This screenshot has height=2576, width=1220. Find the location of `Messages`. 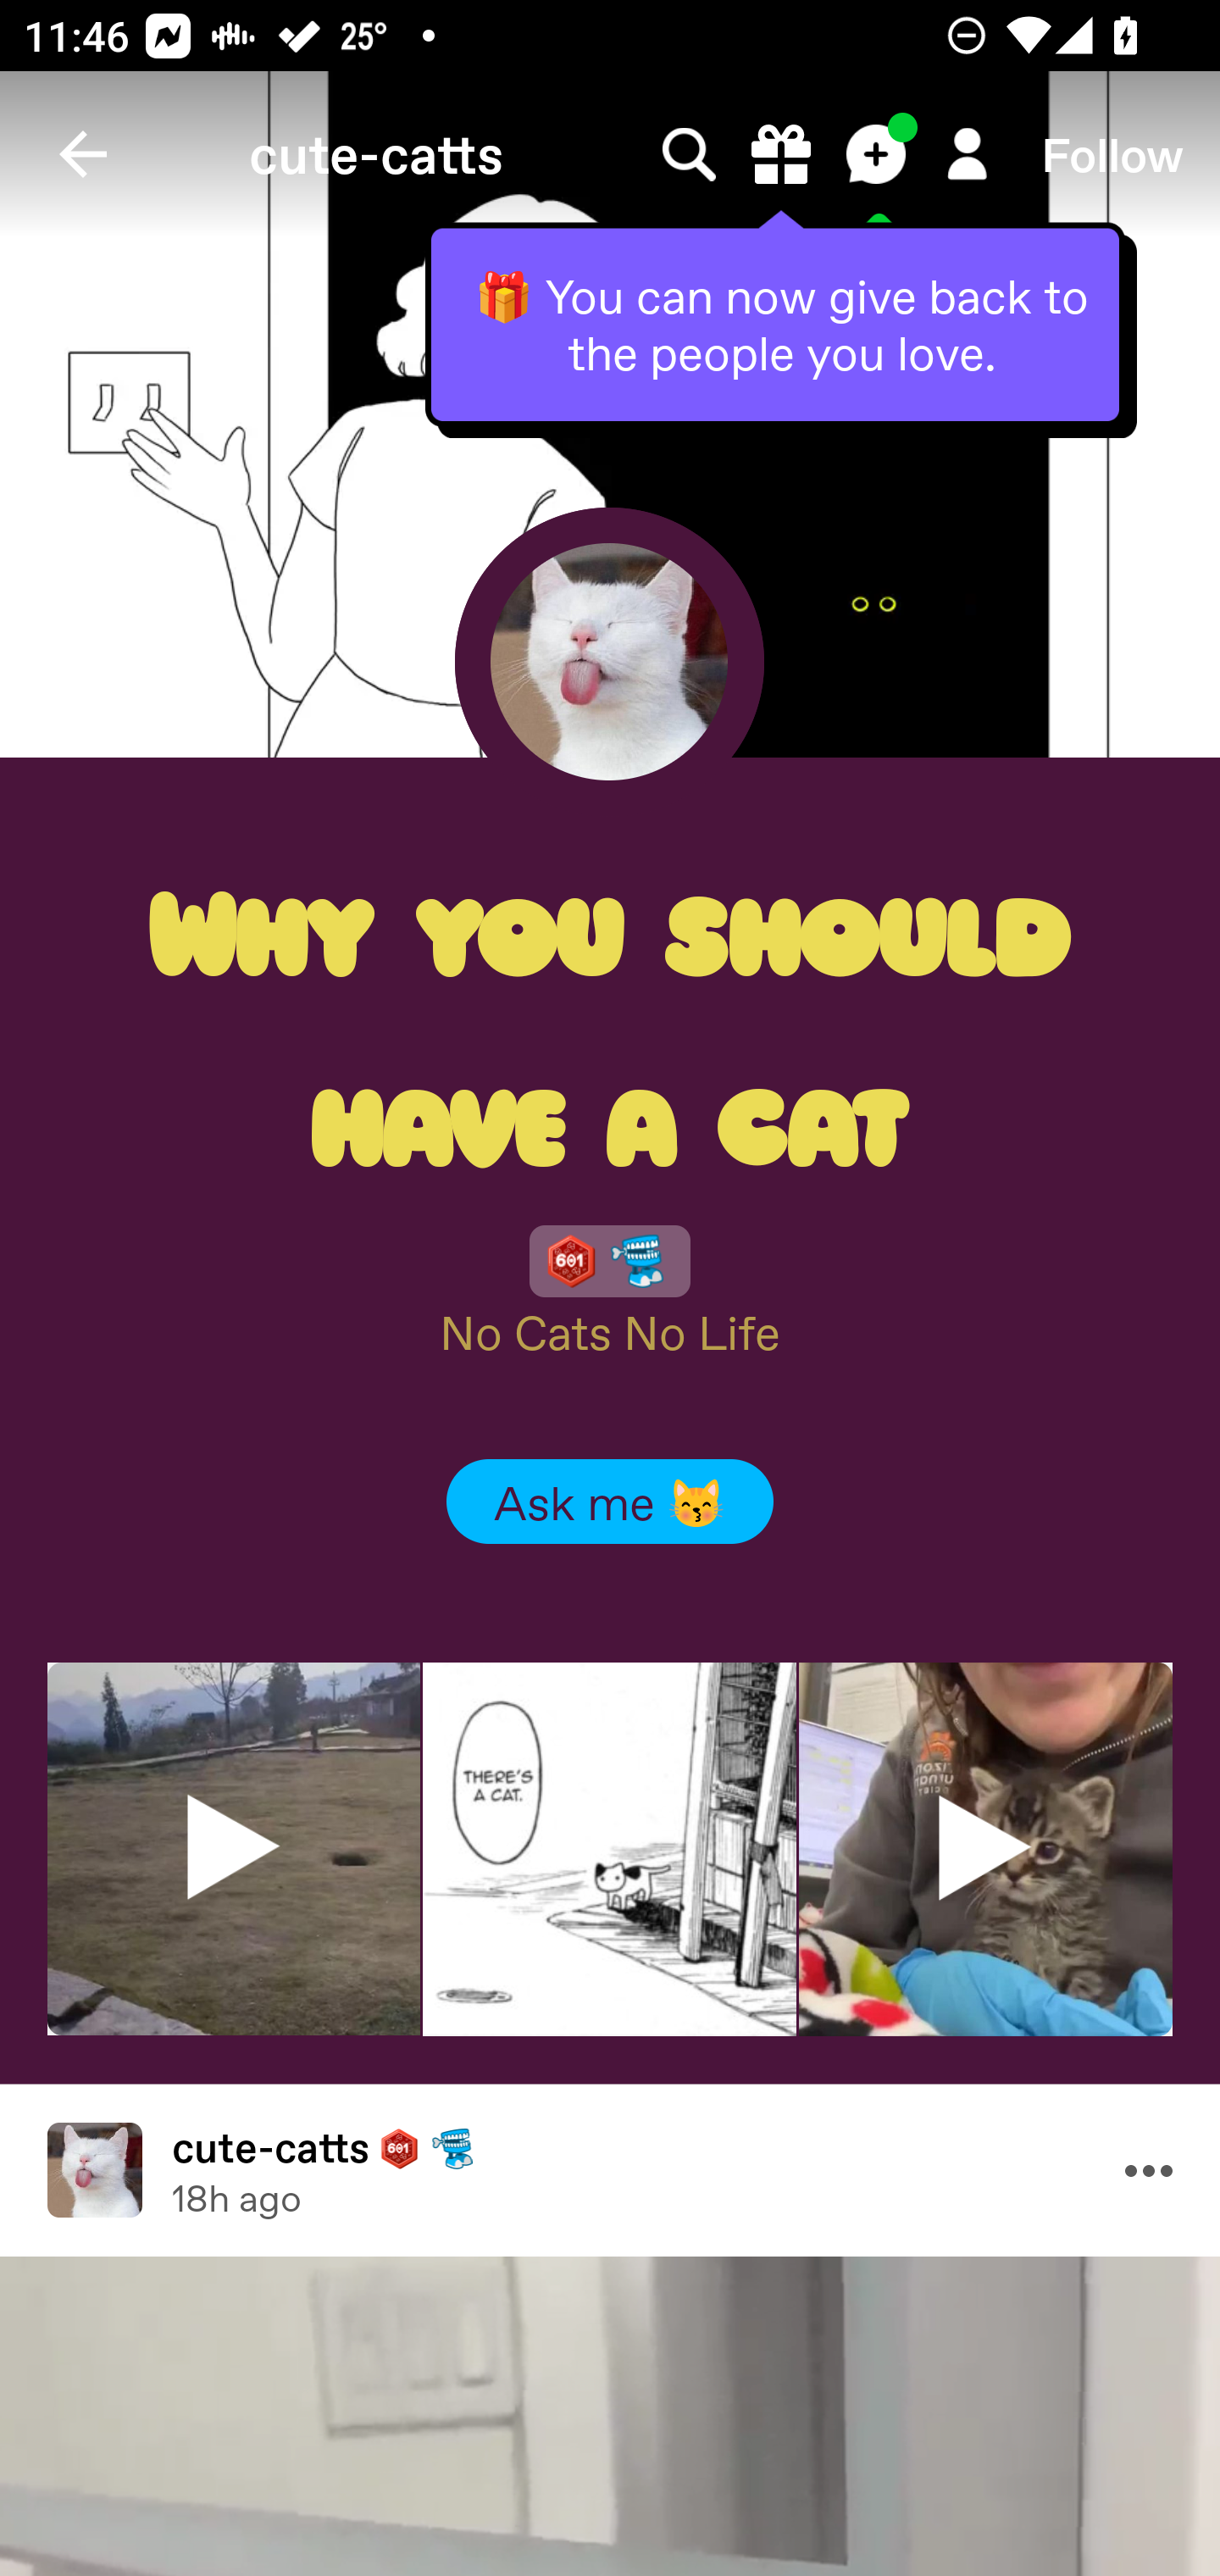

Messages is located at coordinates (879, 154).